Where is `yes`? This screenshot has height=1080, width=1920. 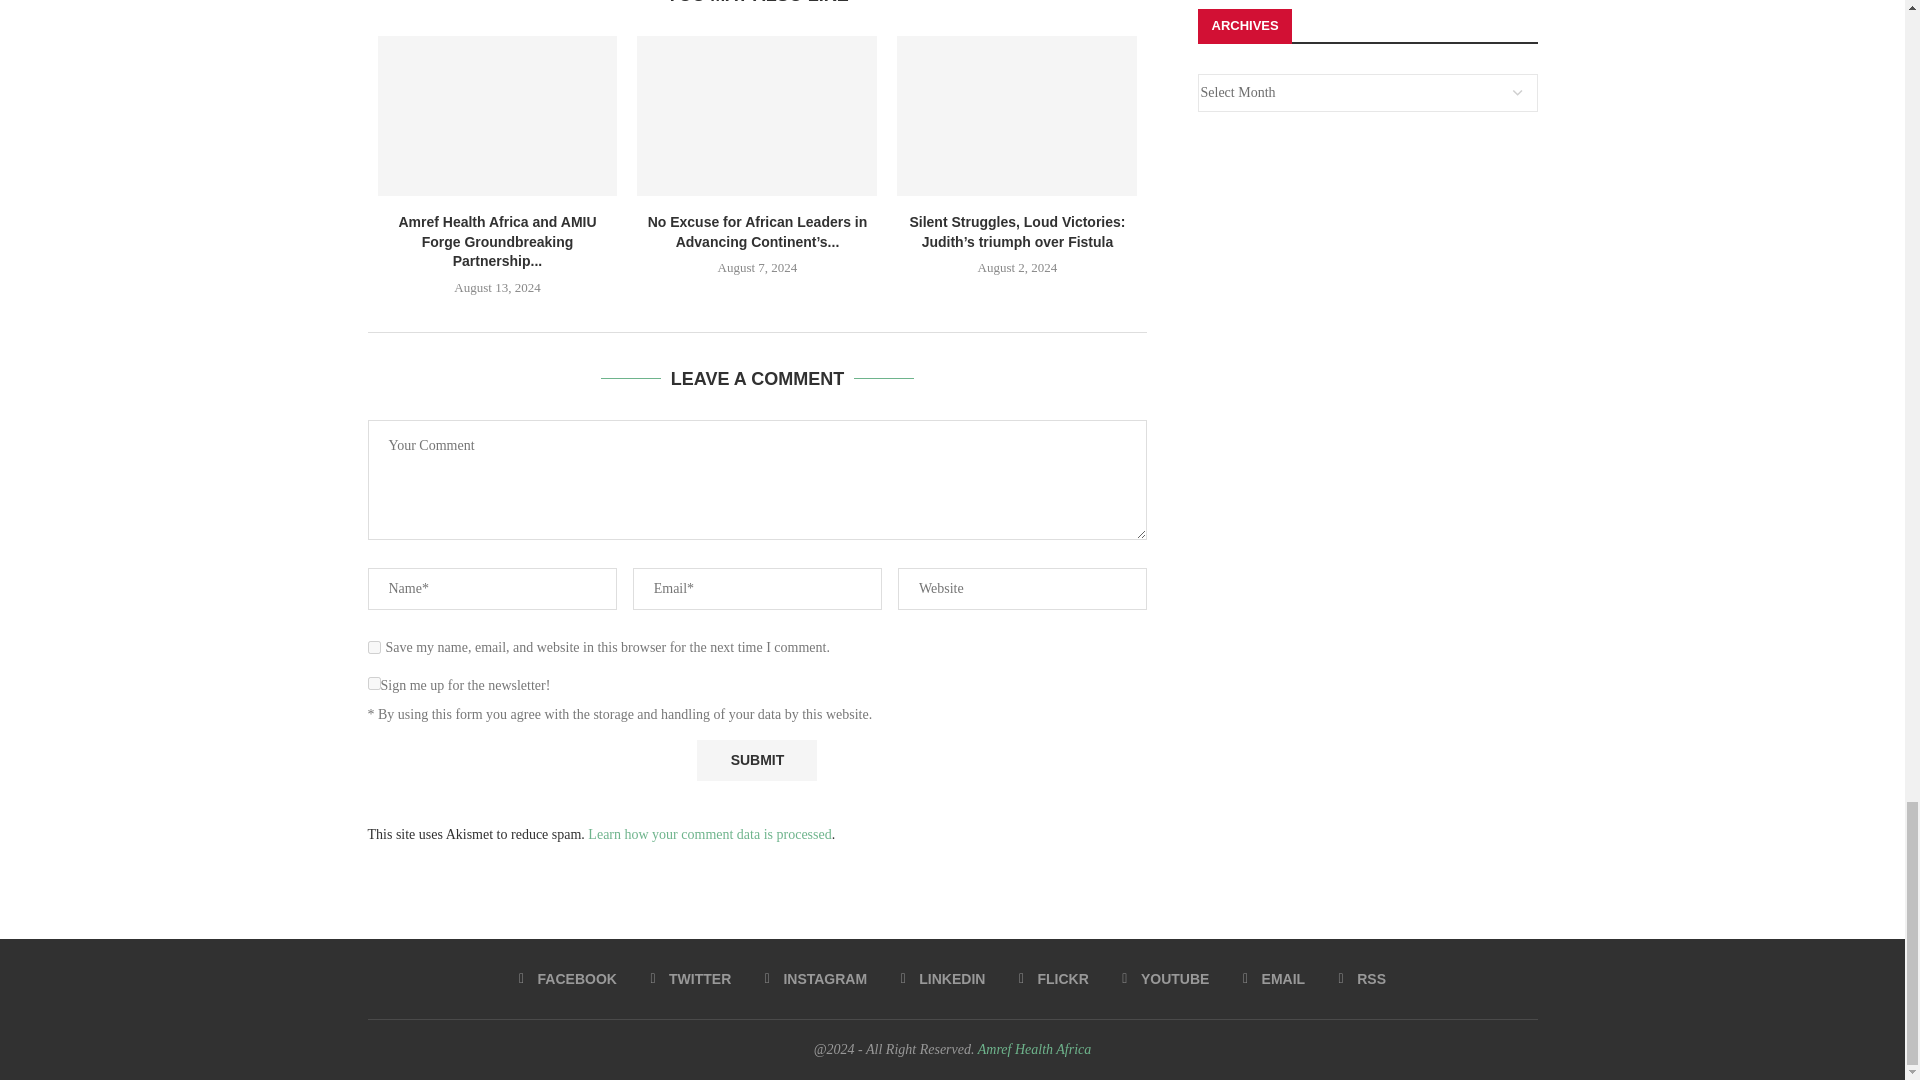 yes is located at coordinates (374, 648).